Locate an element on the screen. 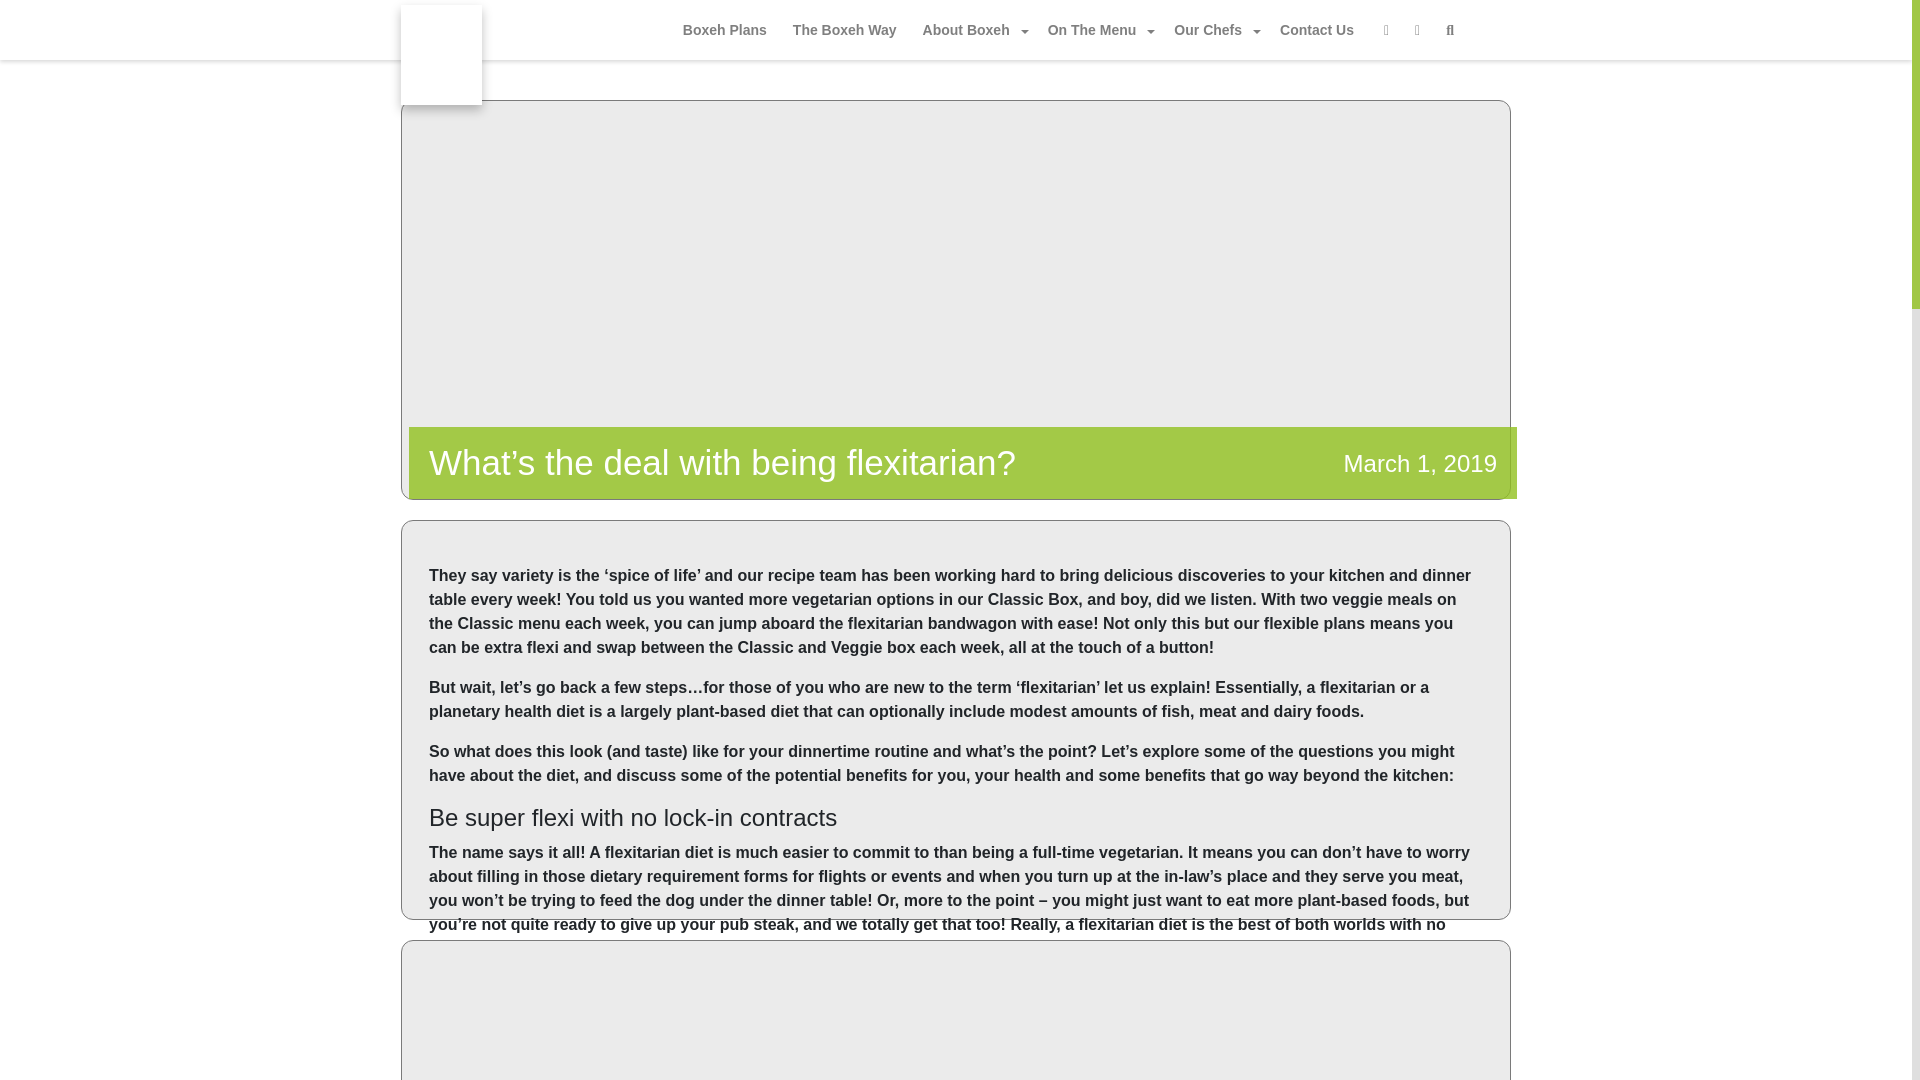  Contact Us is located at coordinates (1316, 30).